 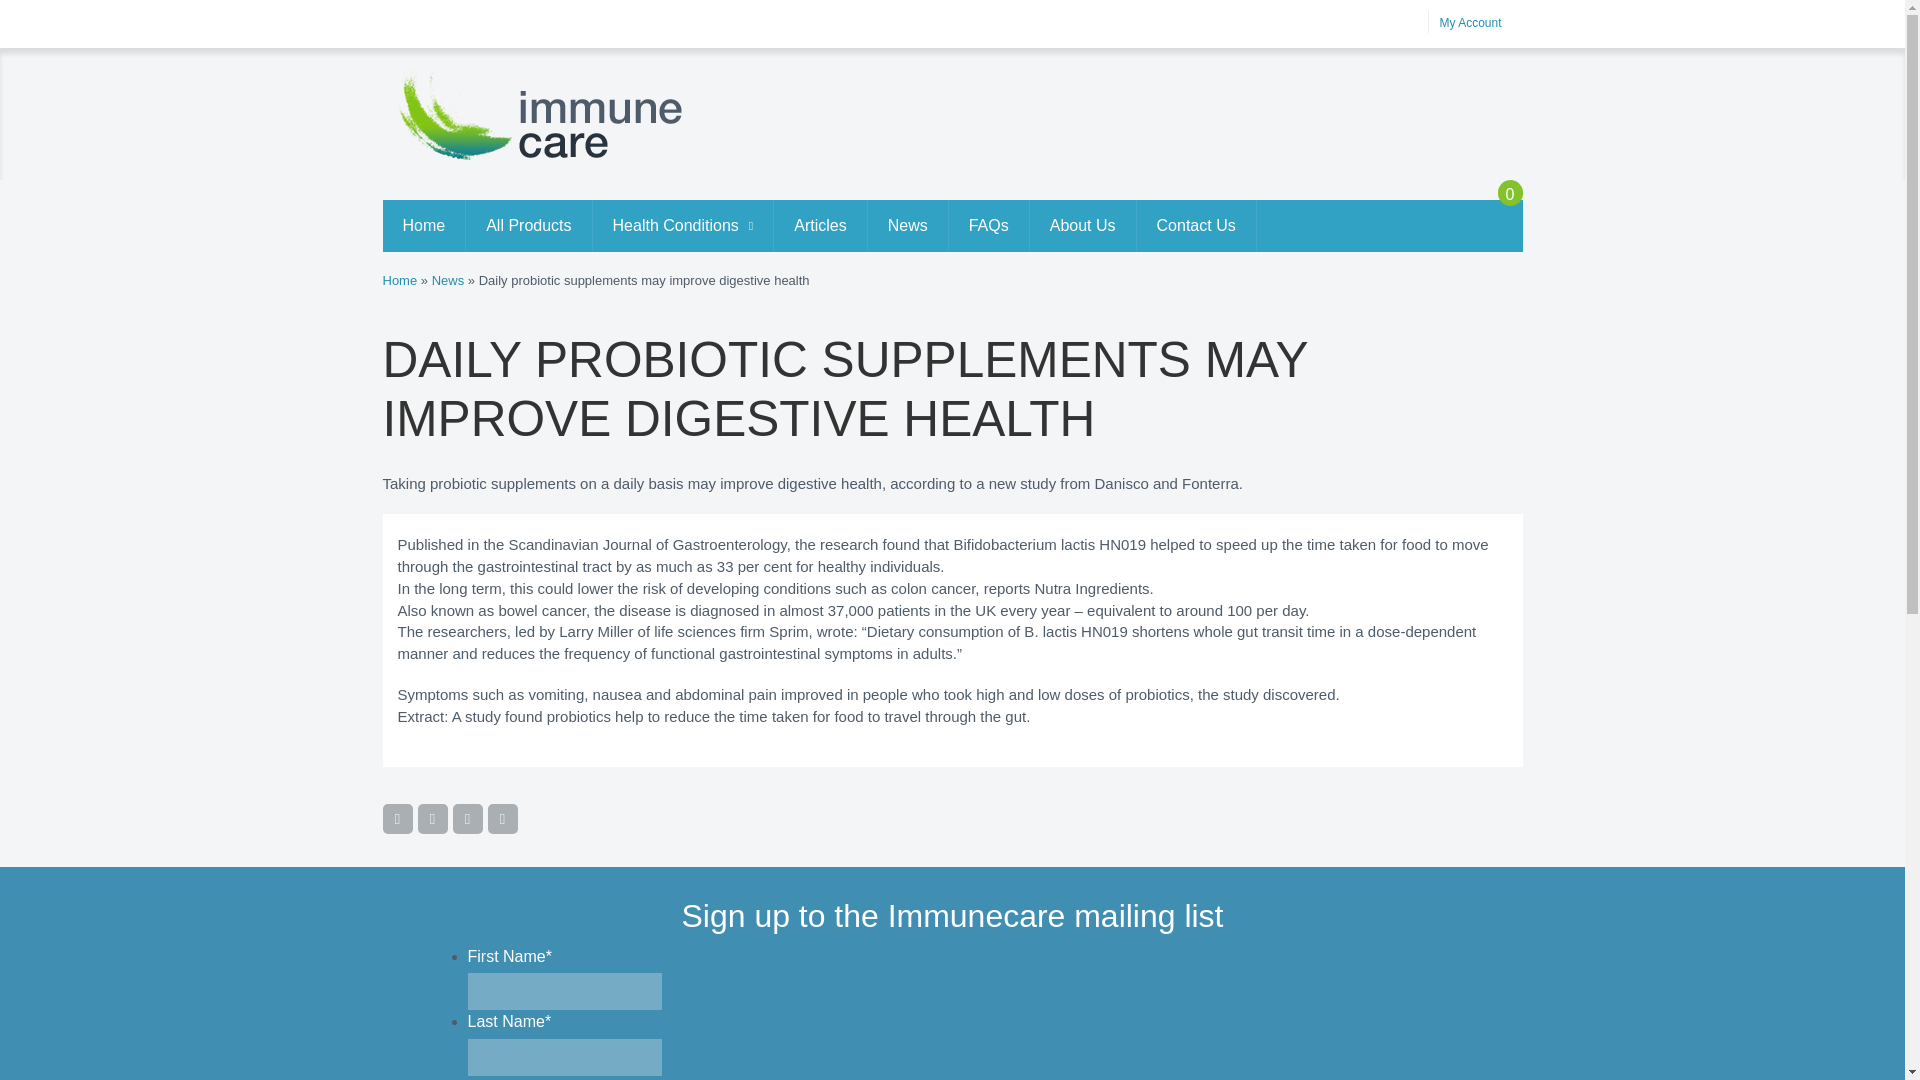 What do you see at coordinates (819, 224) in the screenshot?
I see `Articles` at bounding box center [819, 224].